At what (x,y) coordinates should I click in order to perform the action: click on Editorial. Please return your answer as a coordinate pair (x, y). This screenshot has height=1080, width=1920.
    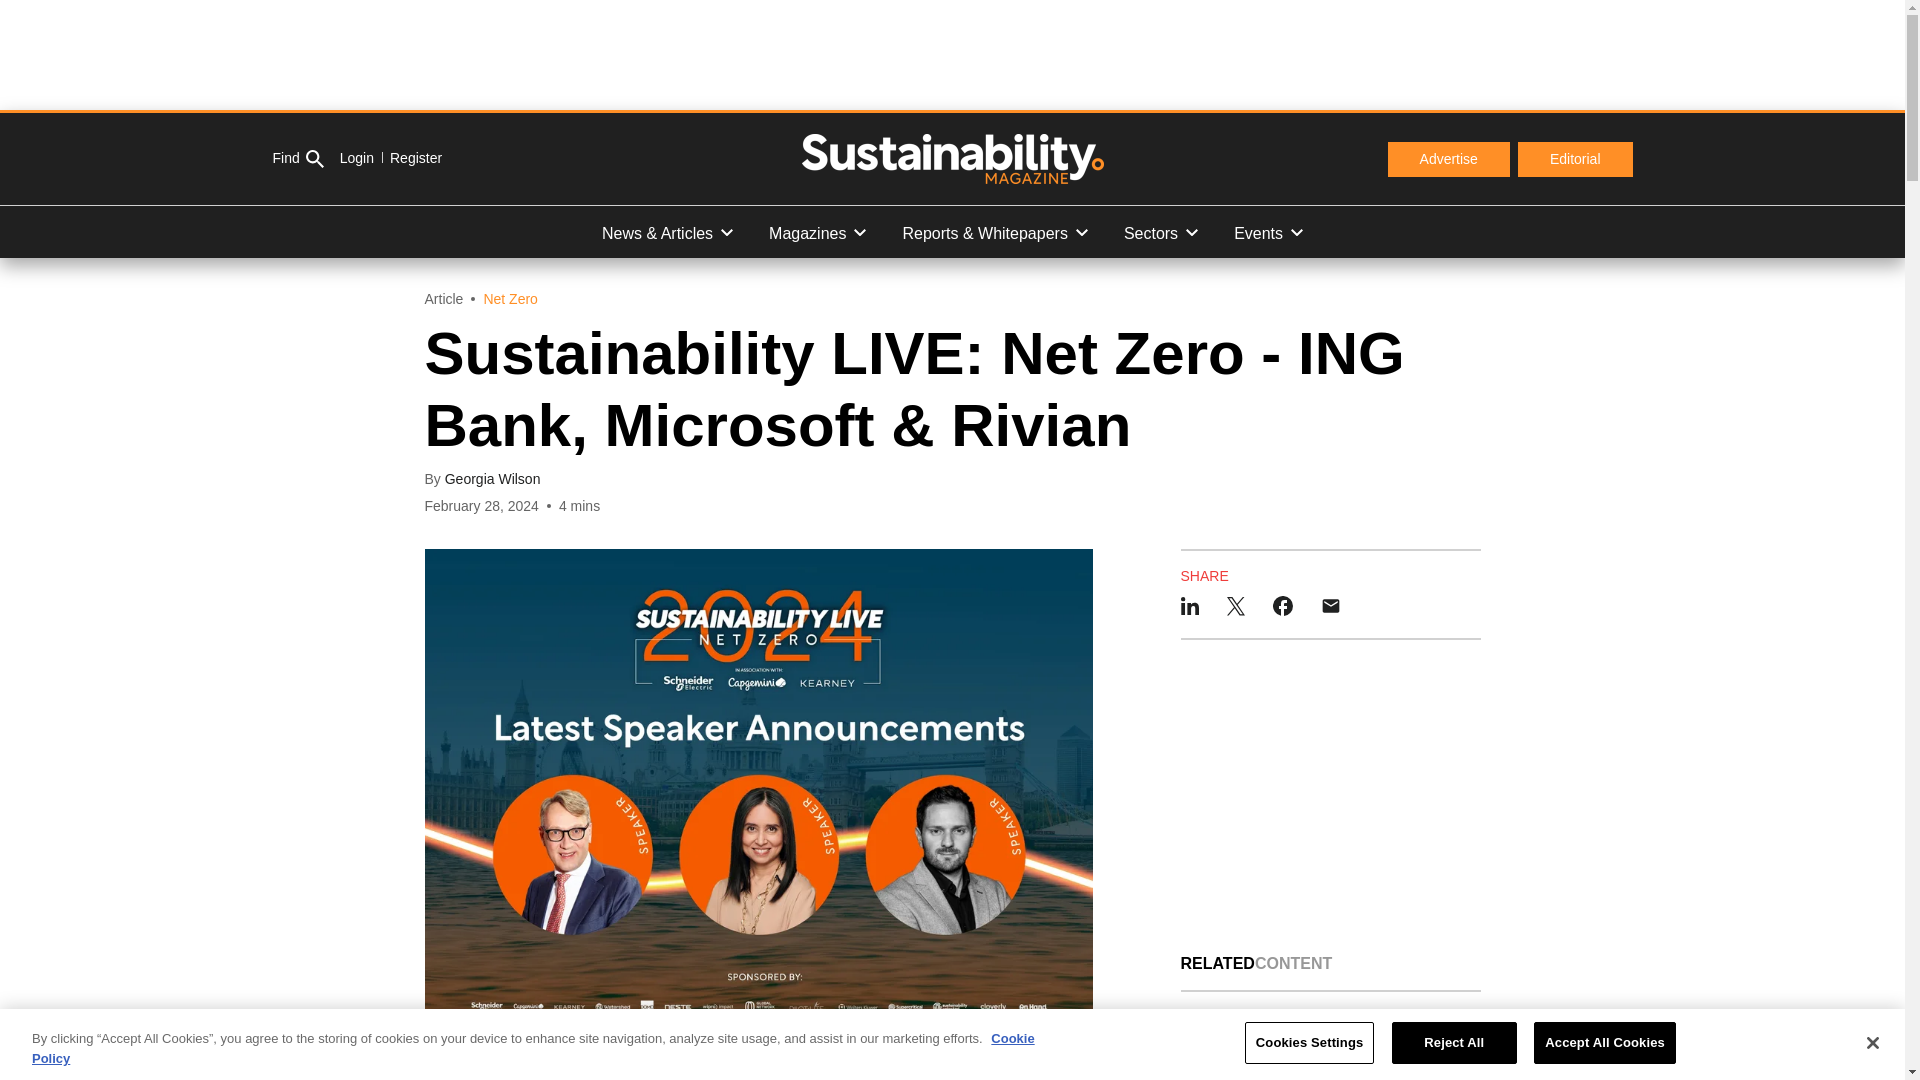
    Looking at the image, I should click on (1576, 160).